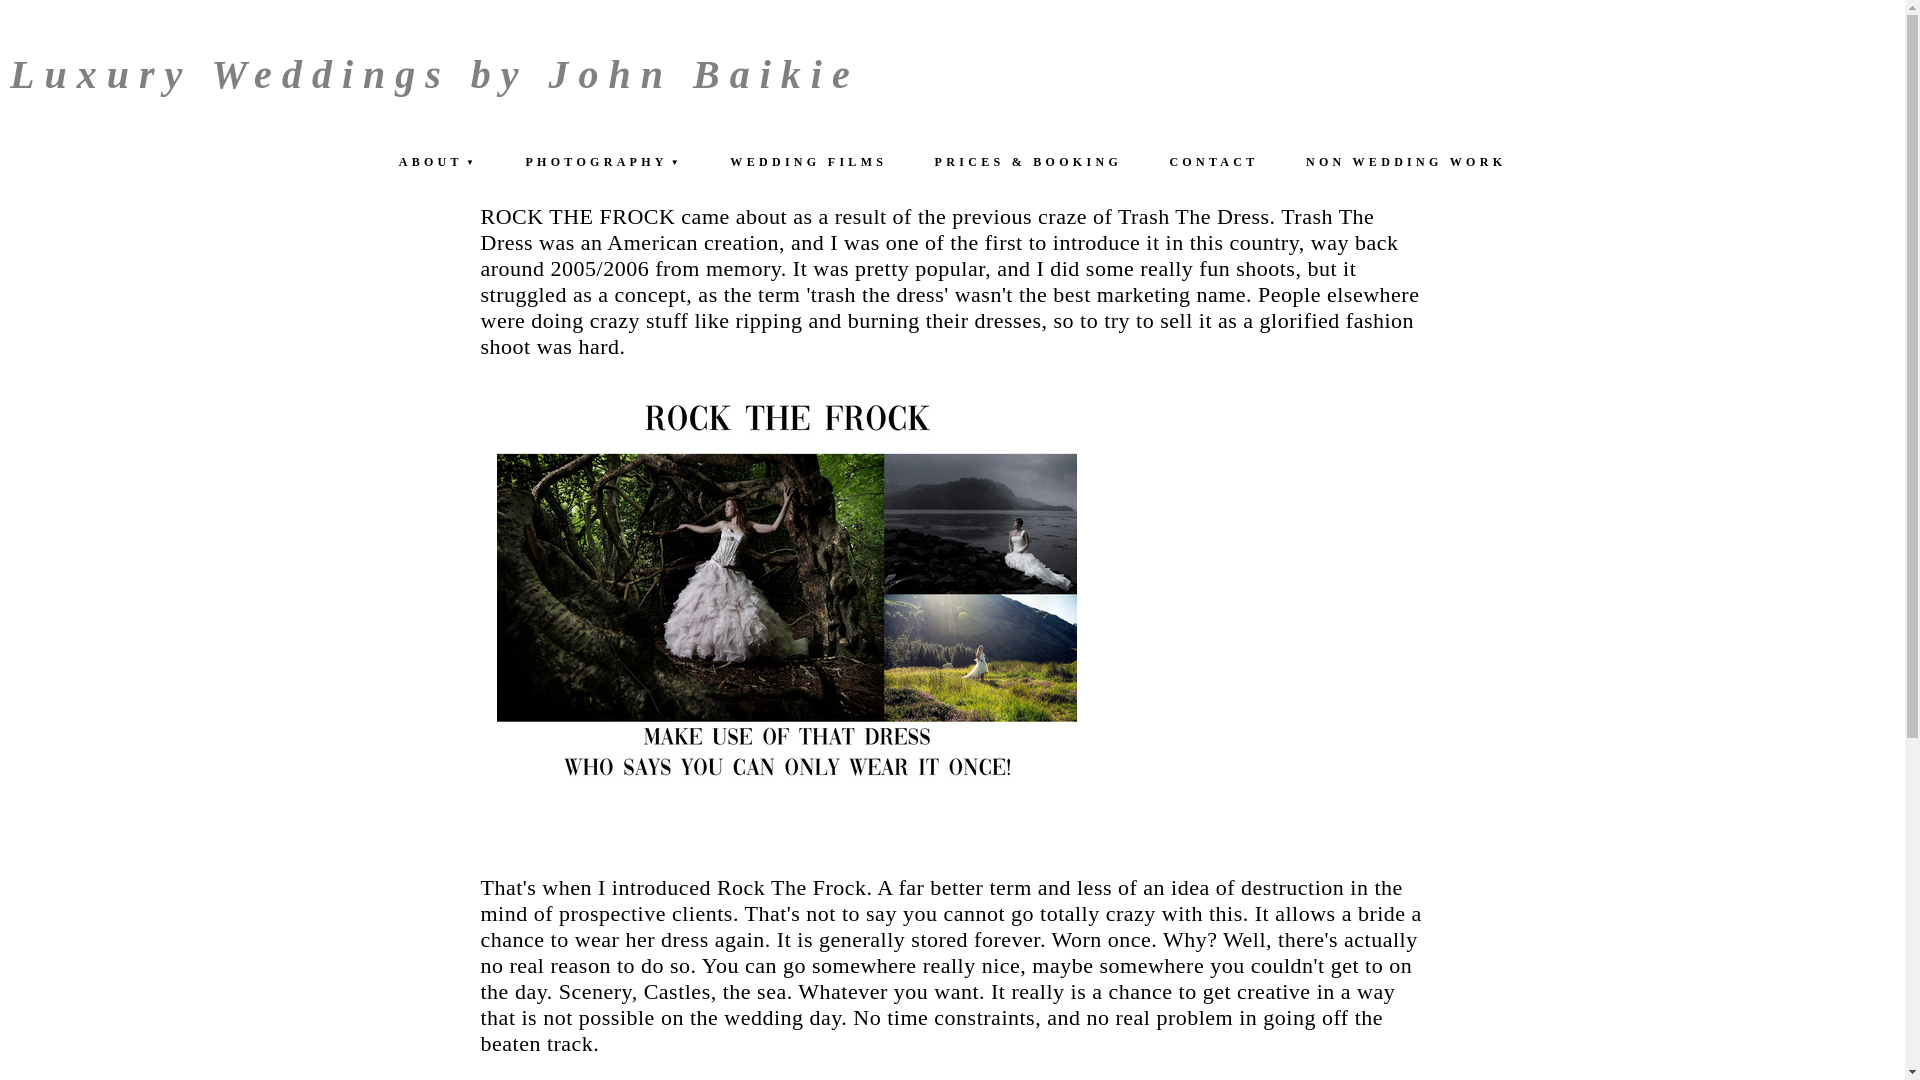 This screenshot has width=1920, height=1080. I want to click on WEDDING FILMS, so click(808, 162).